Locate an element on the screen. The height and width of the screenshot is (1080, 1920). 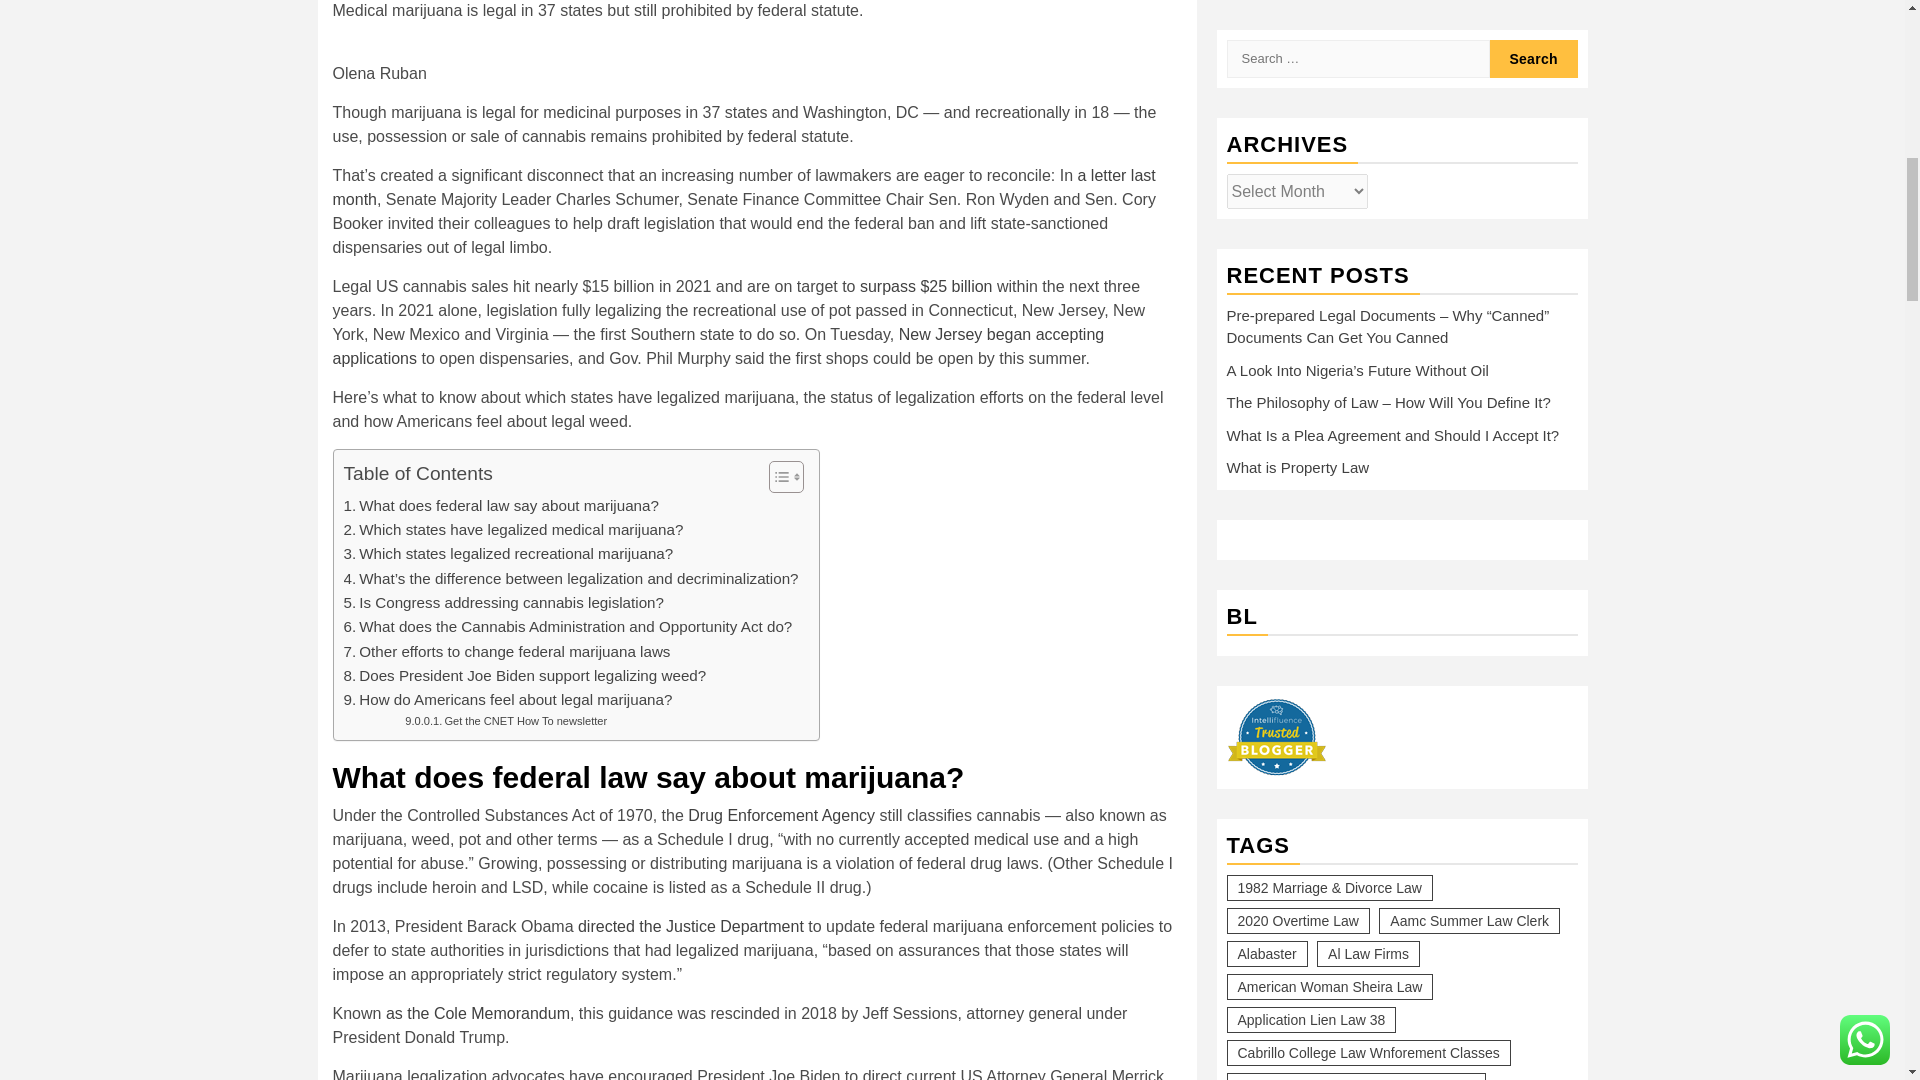
Which states have legalized medical marijuana? is located at coordinates (513, 530).